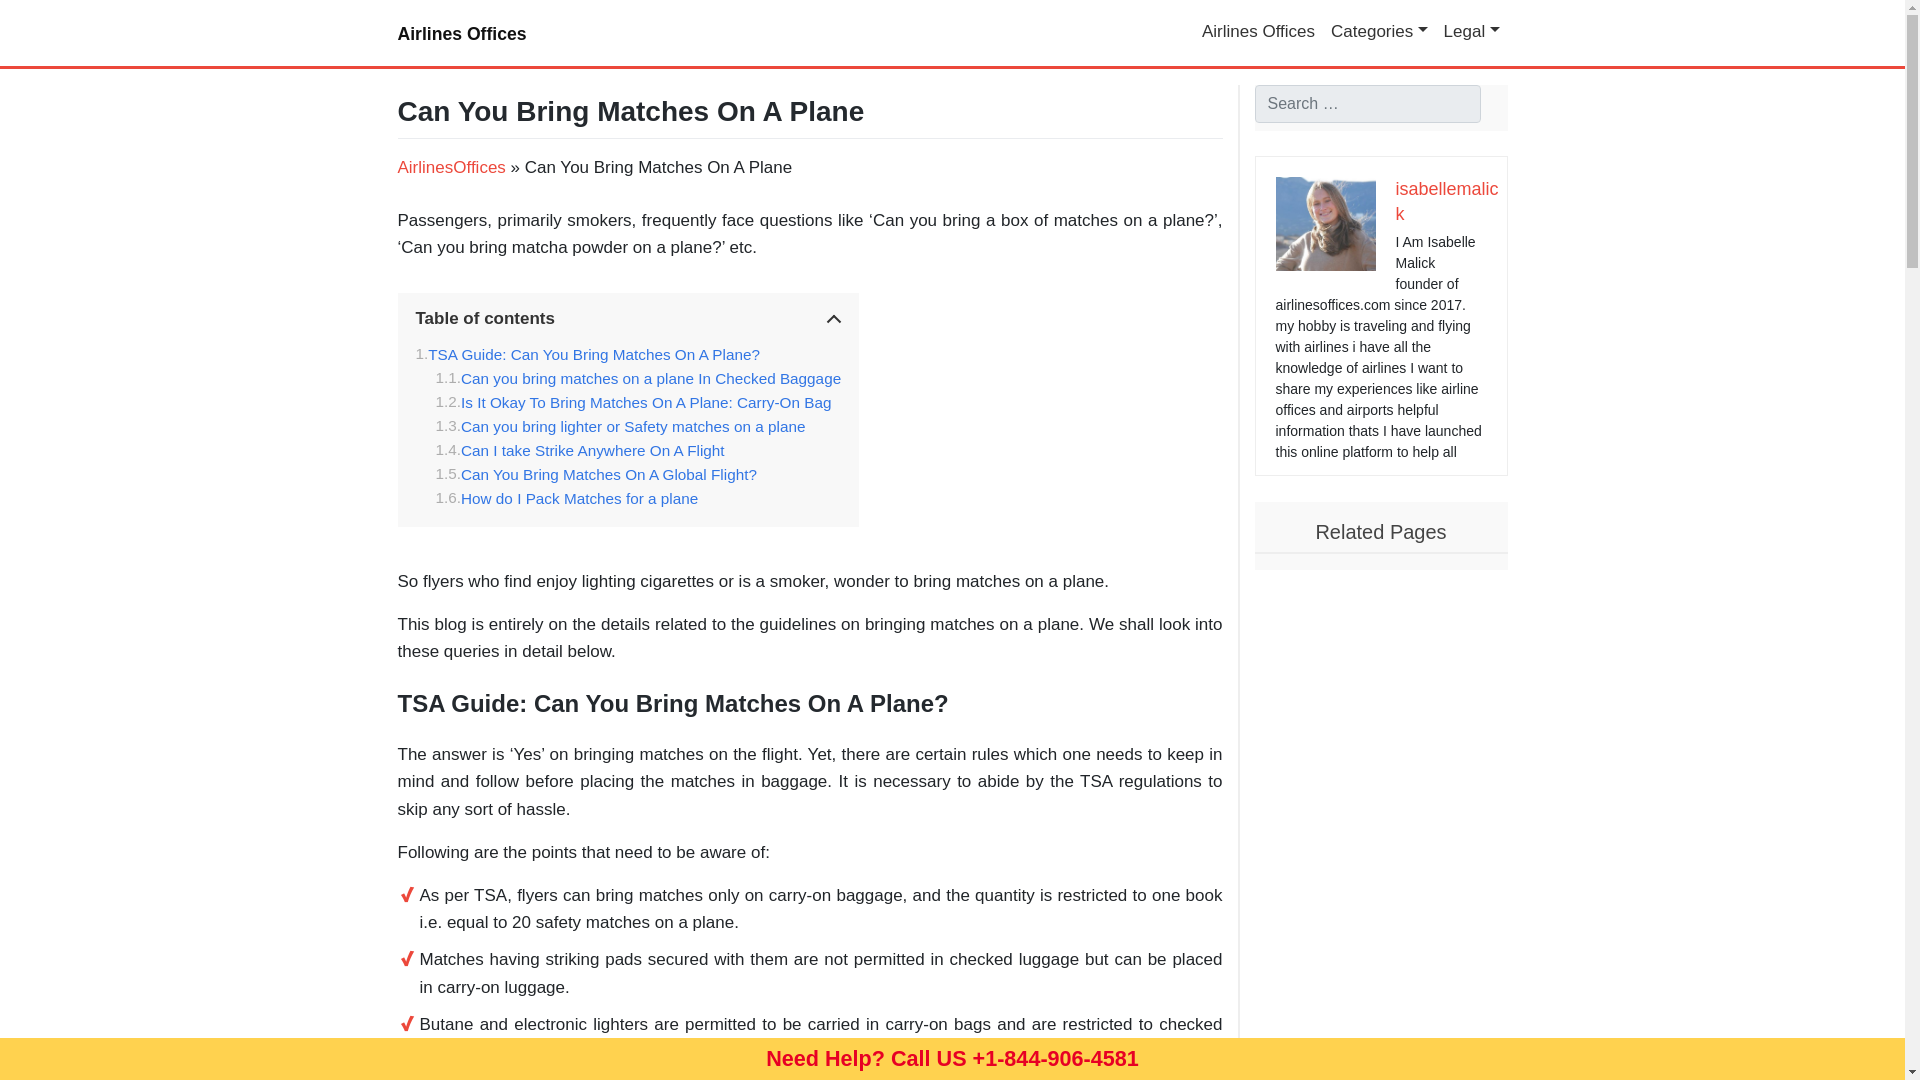 Image resolution: width=1920 pixels, height=1080 pixels. I want to click on Legal, so click(1472, 32).